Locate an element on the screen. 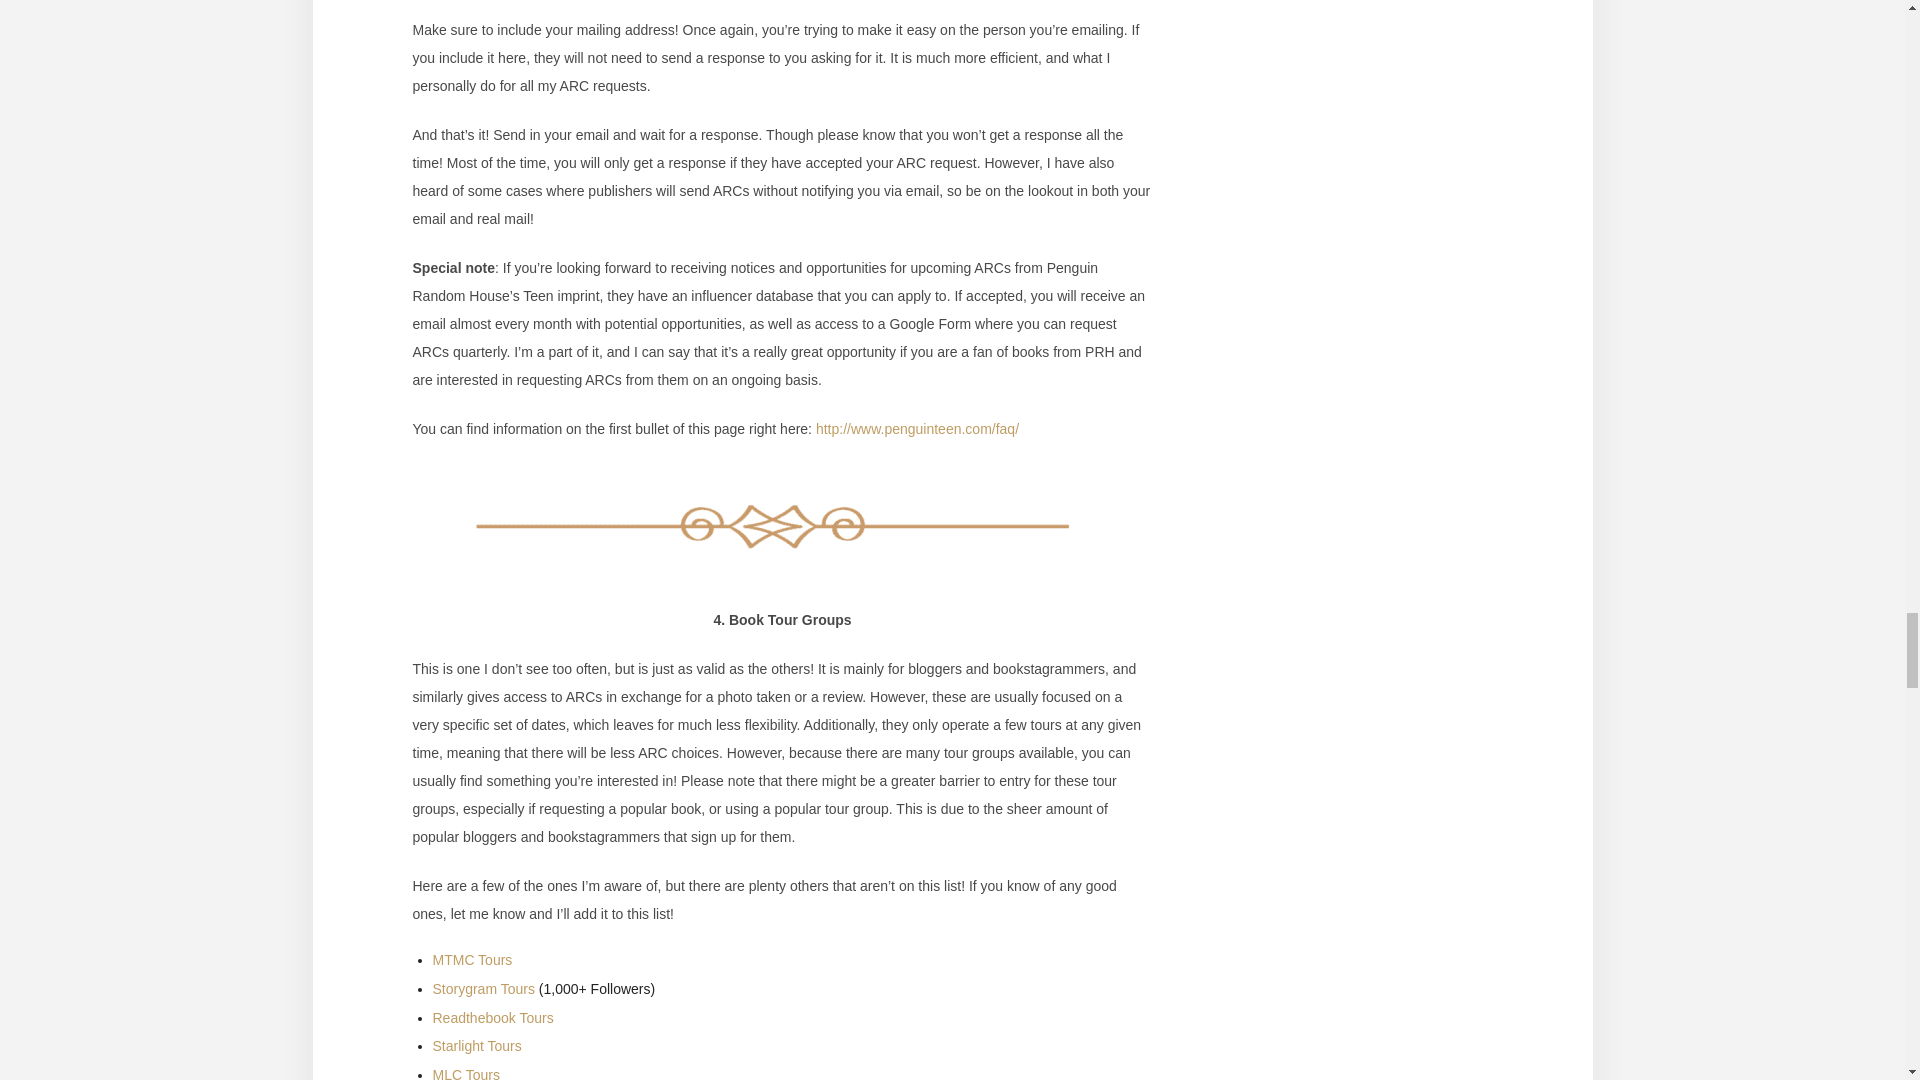  MTMC Tours is located at coordinates (472, 959).